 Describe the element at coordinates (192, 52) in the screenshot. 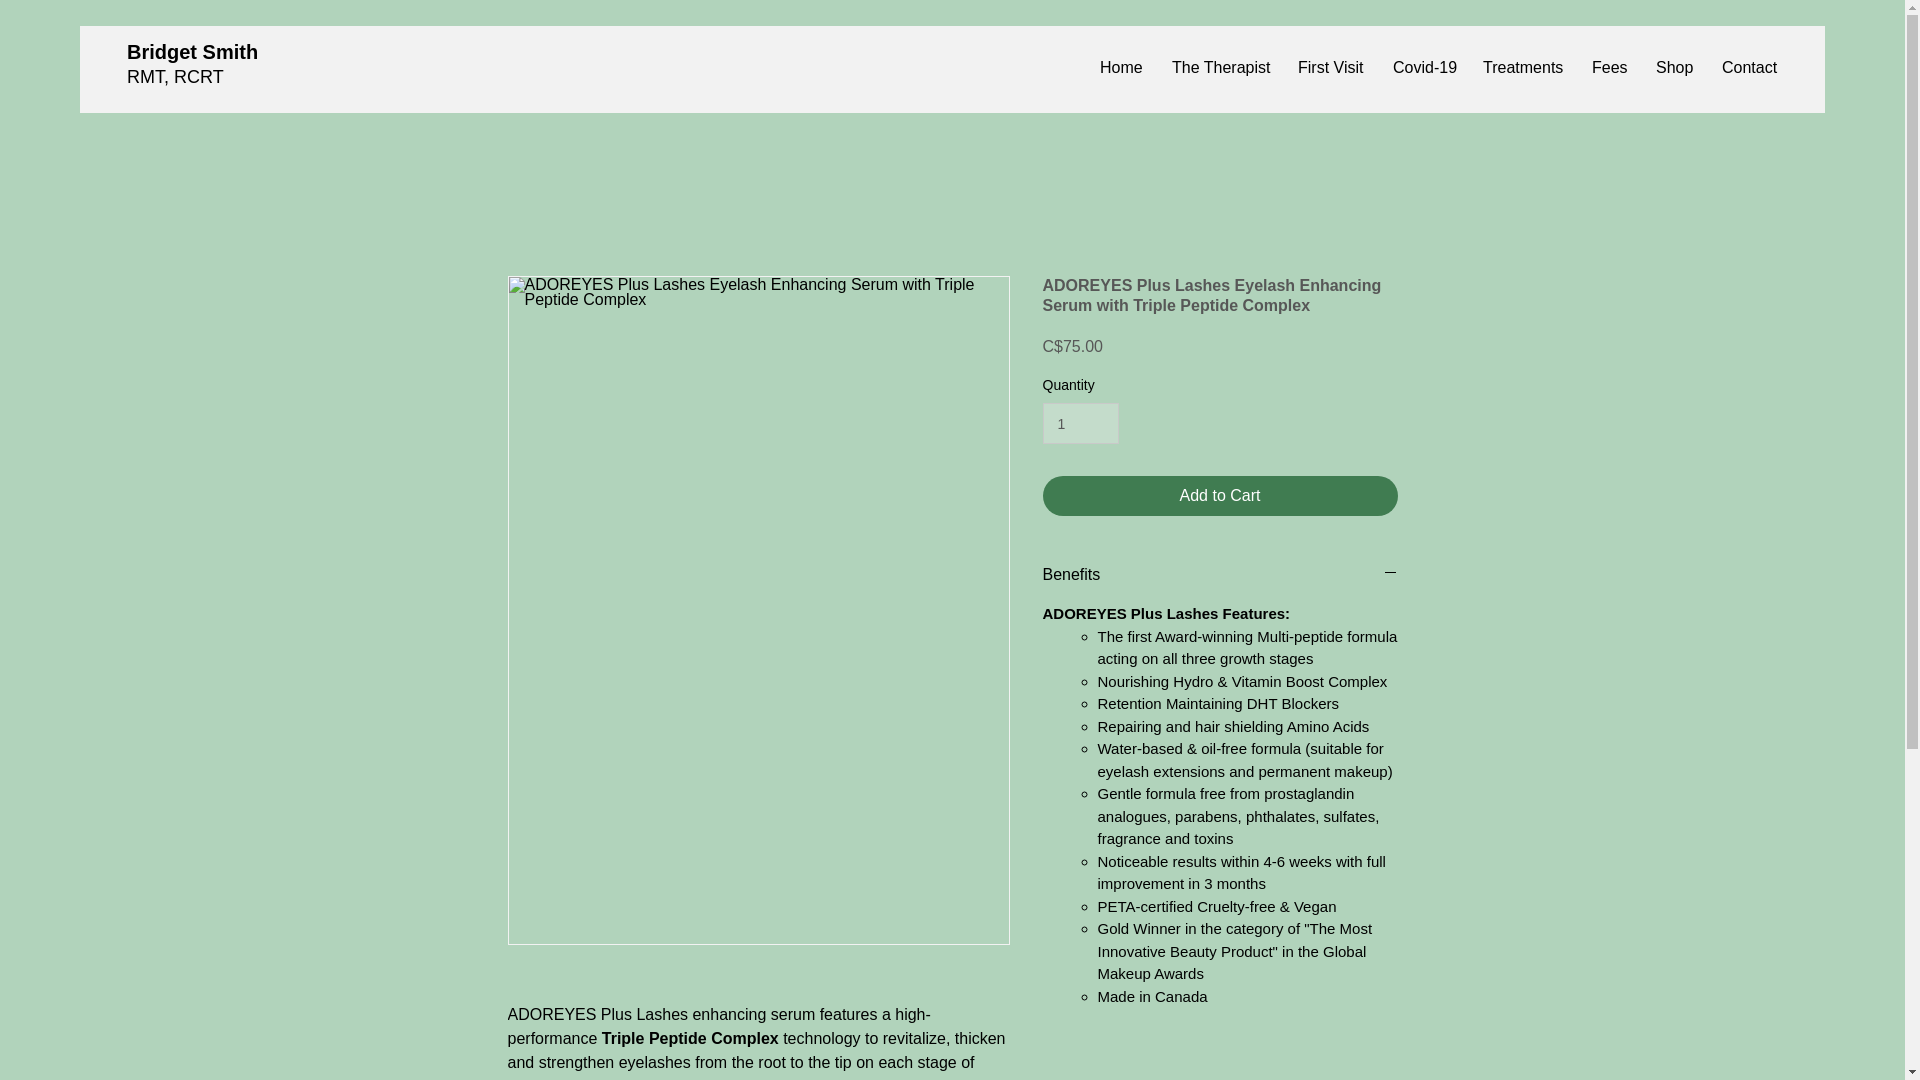

I see `Bridget Smith` at that location.